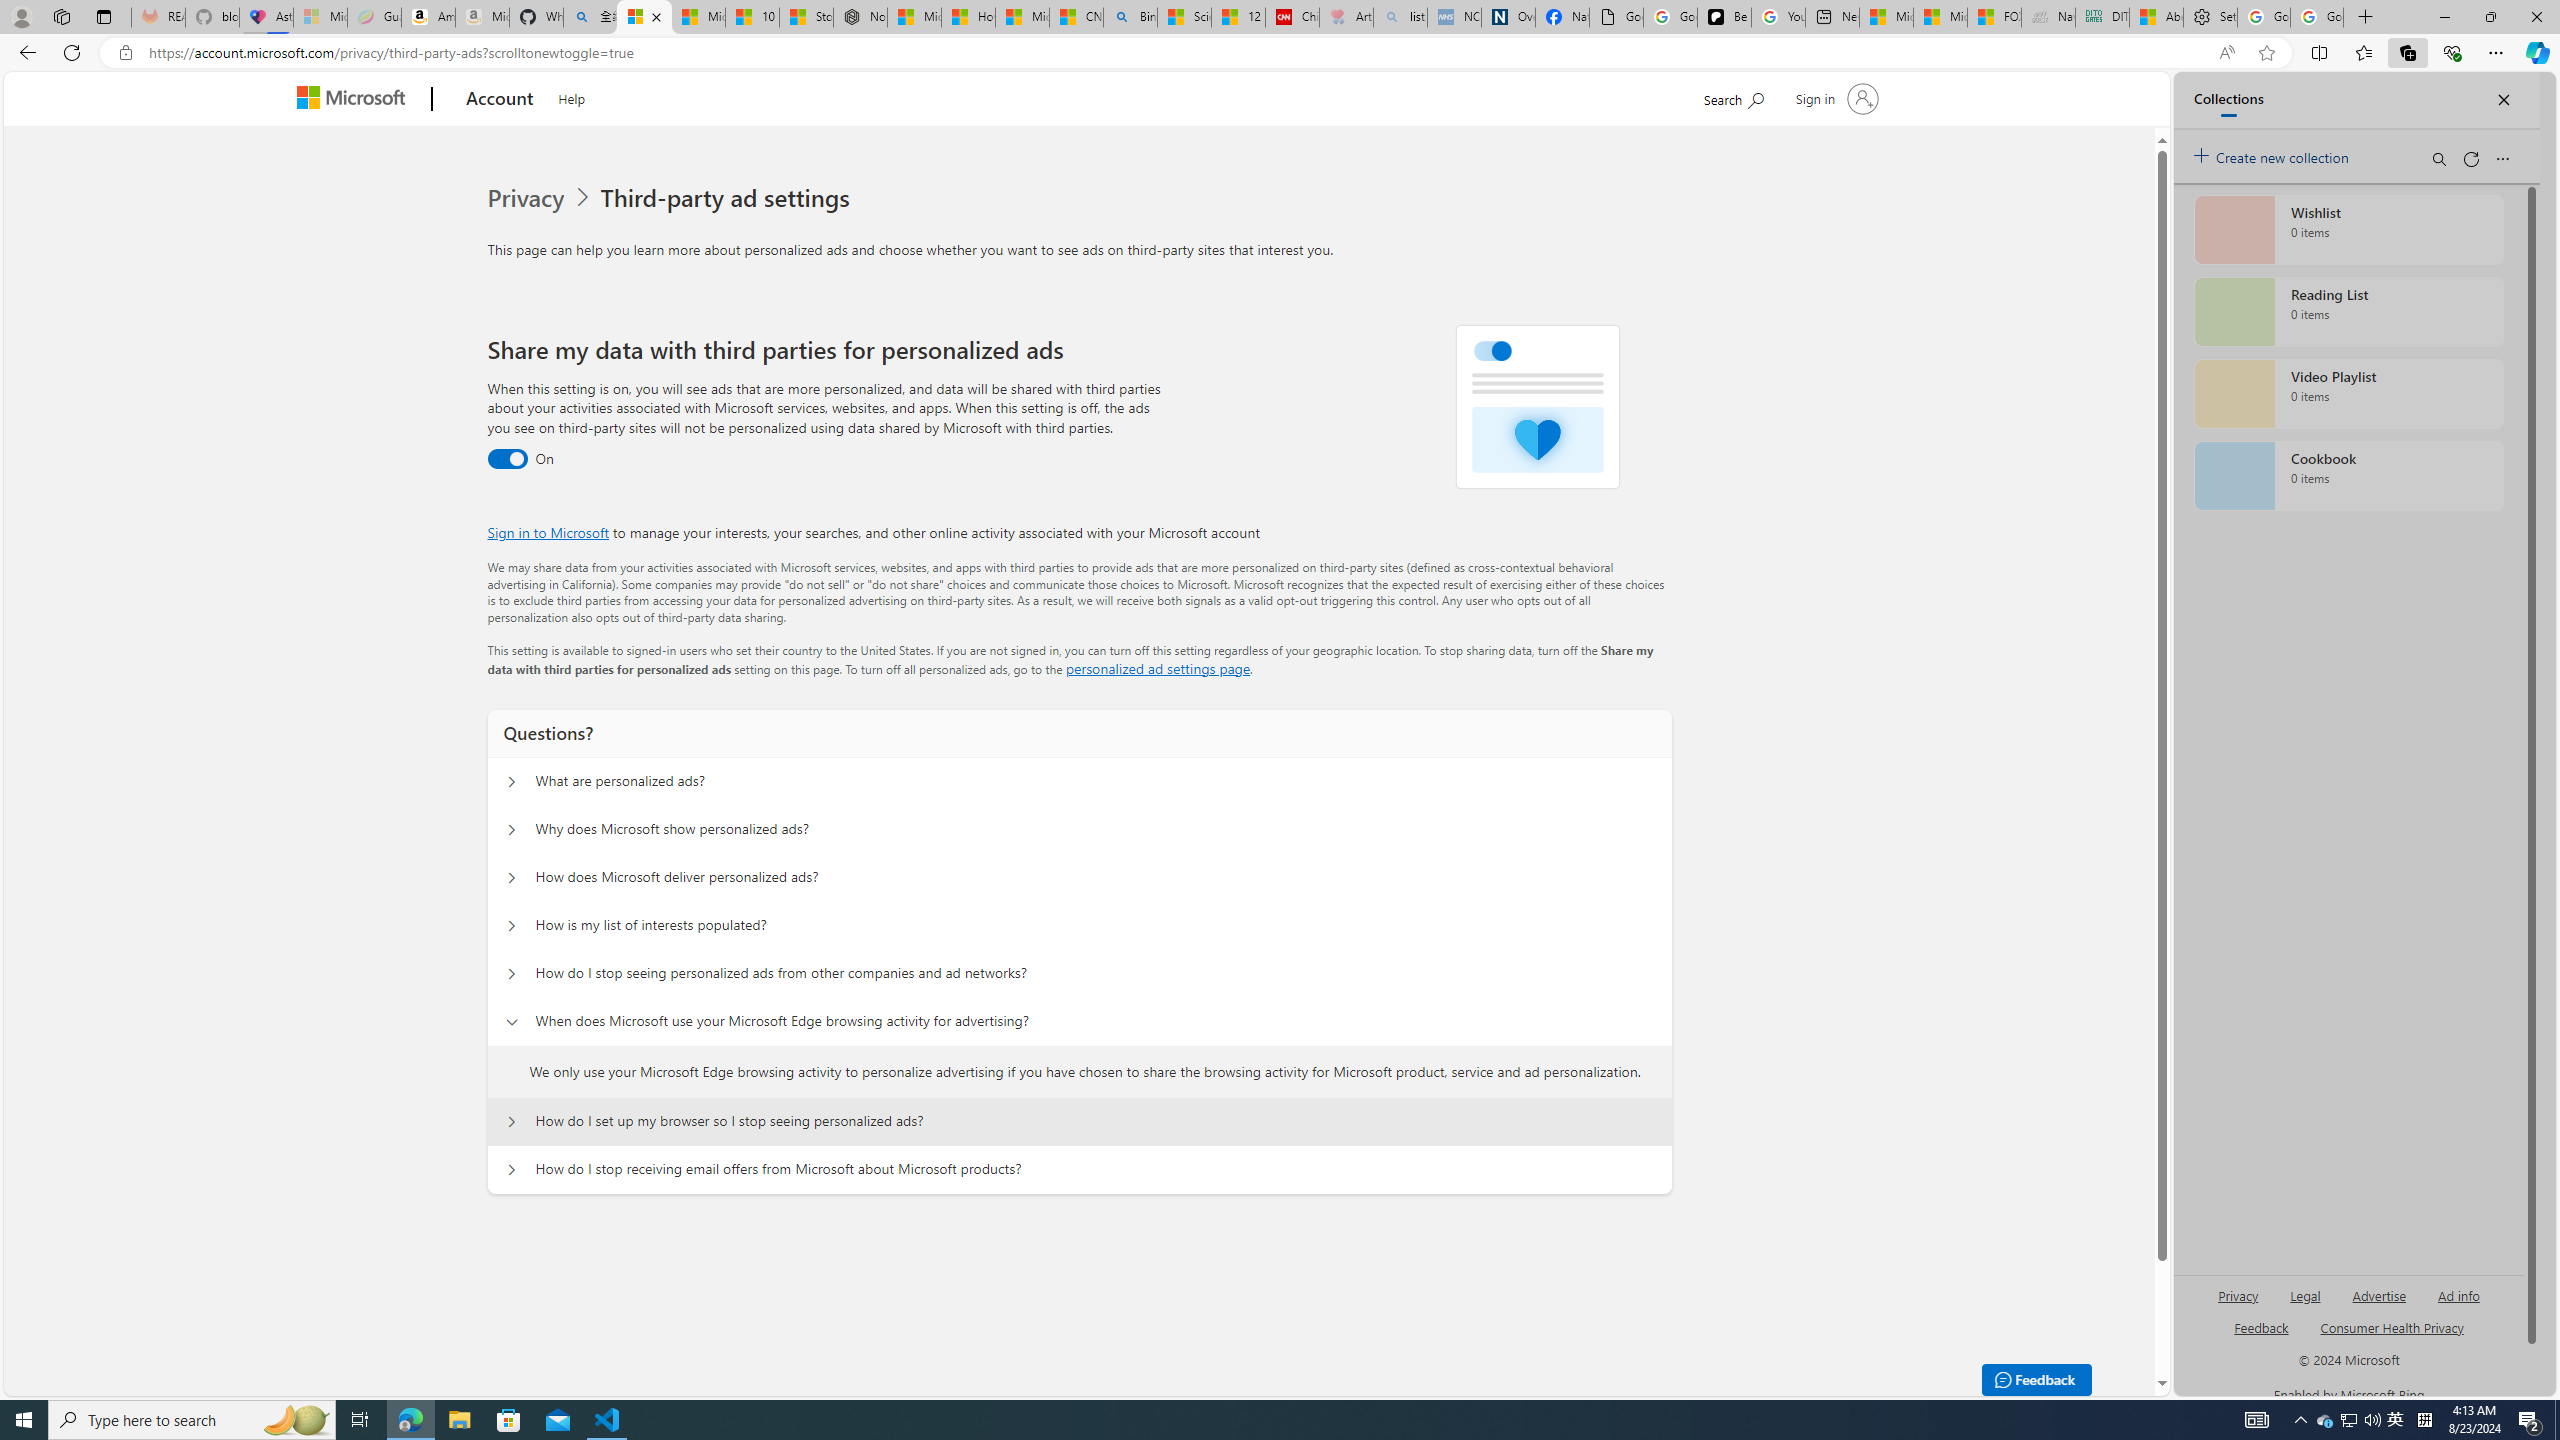 This screenshot has height=1440, width=2560. What do you see at coordinates (572, 96) in the screenshot?
I see `Help` at bounding box center [572, 96].